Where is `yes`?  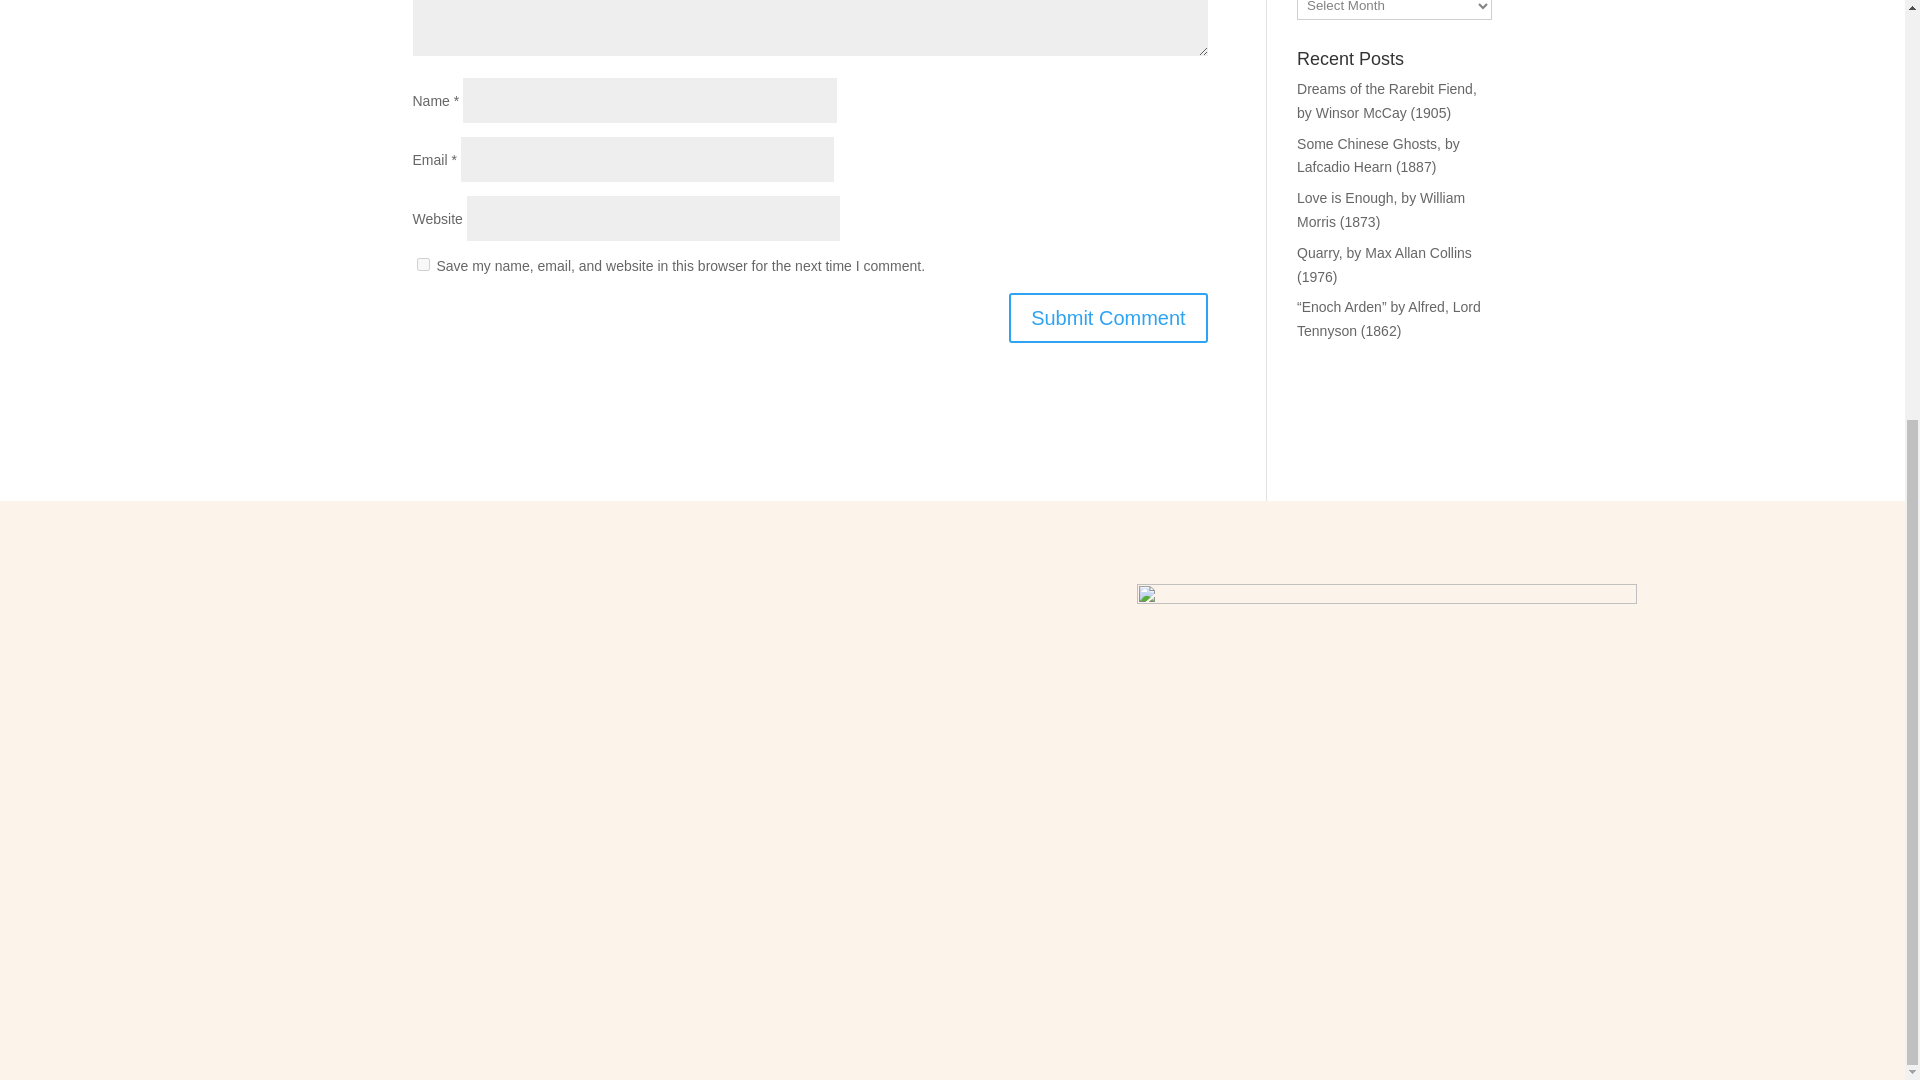
yes is located at coordinates (422, 264).